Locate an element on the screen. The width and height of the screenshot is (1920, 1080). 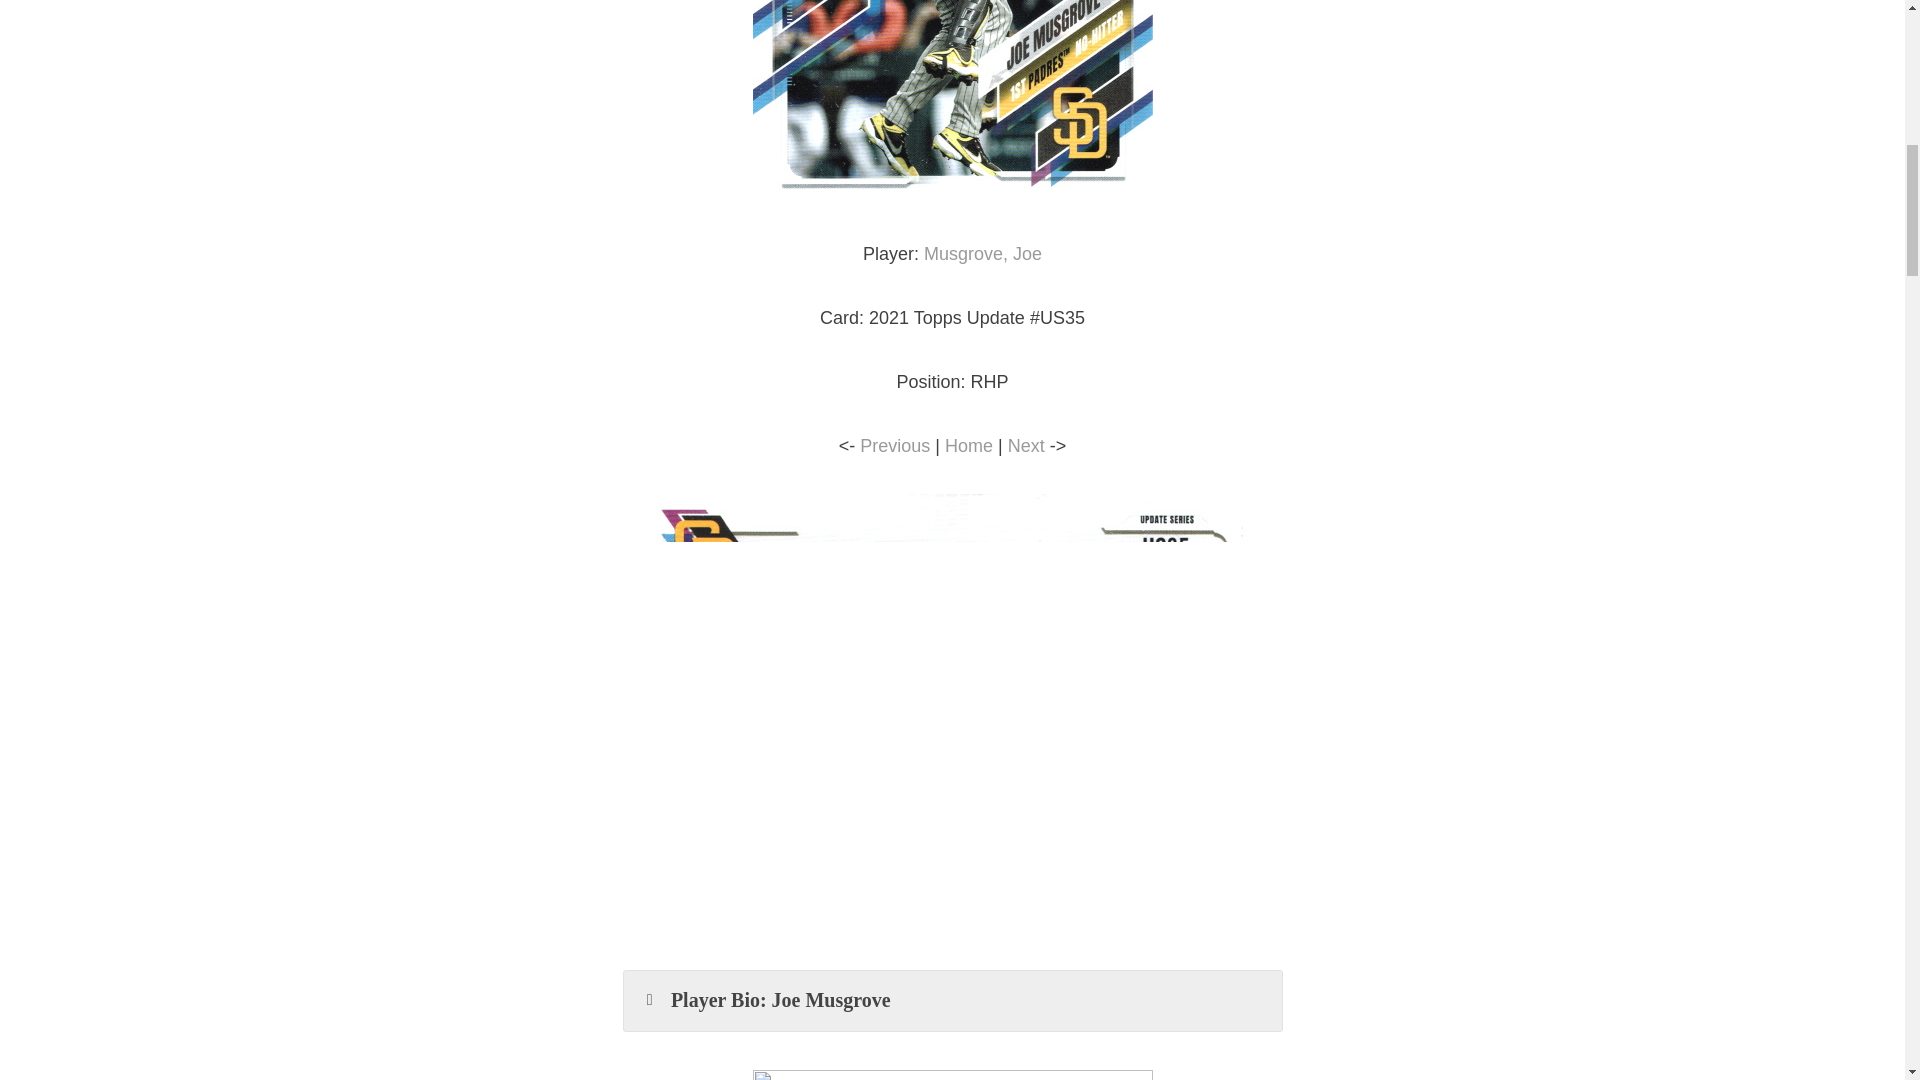
Previous is located at coordinates (894, 446).